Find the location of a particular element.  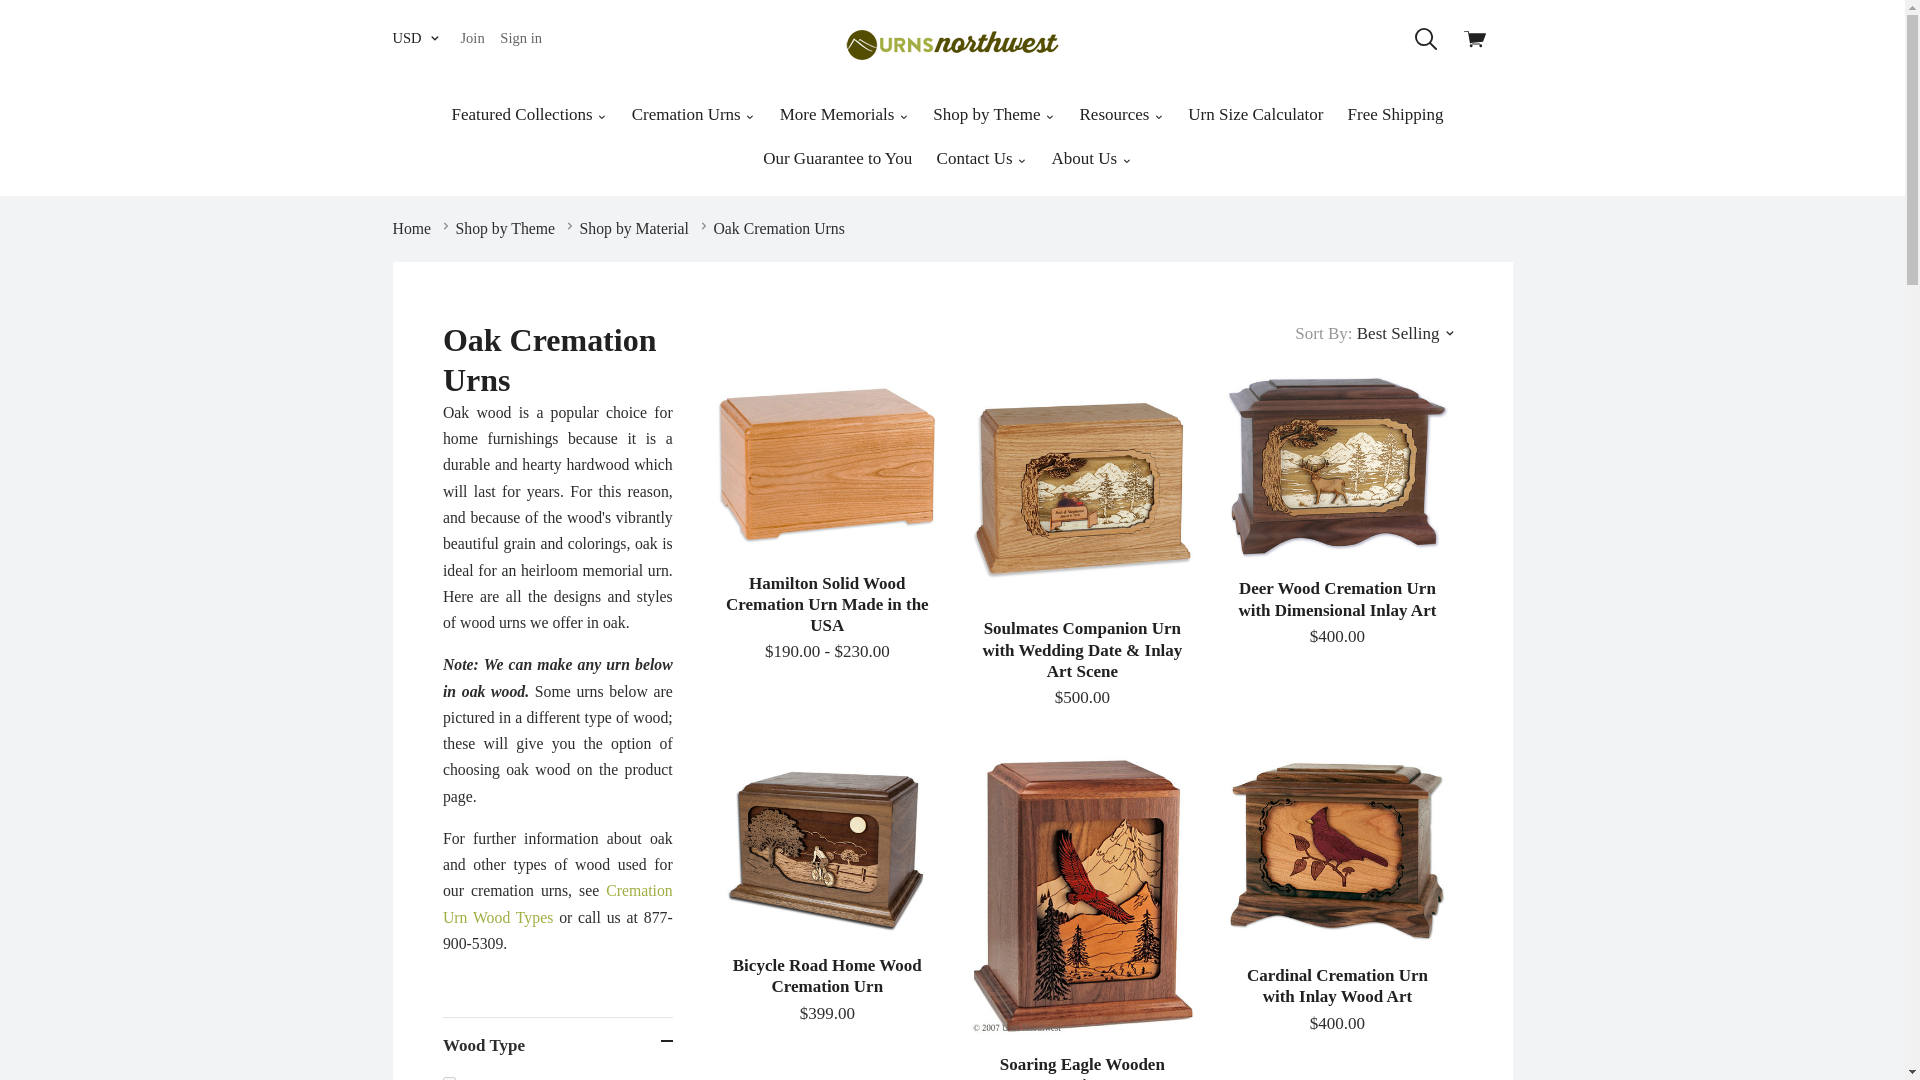

Deer Wood Cremation Urn with Dimensional Inlay Art is located at coordinates (1338, 614).